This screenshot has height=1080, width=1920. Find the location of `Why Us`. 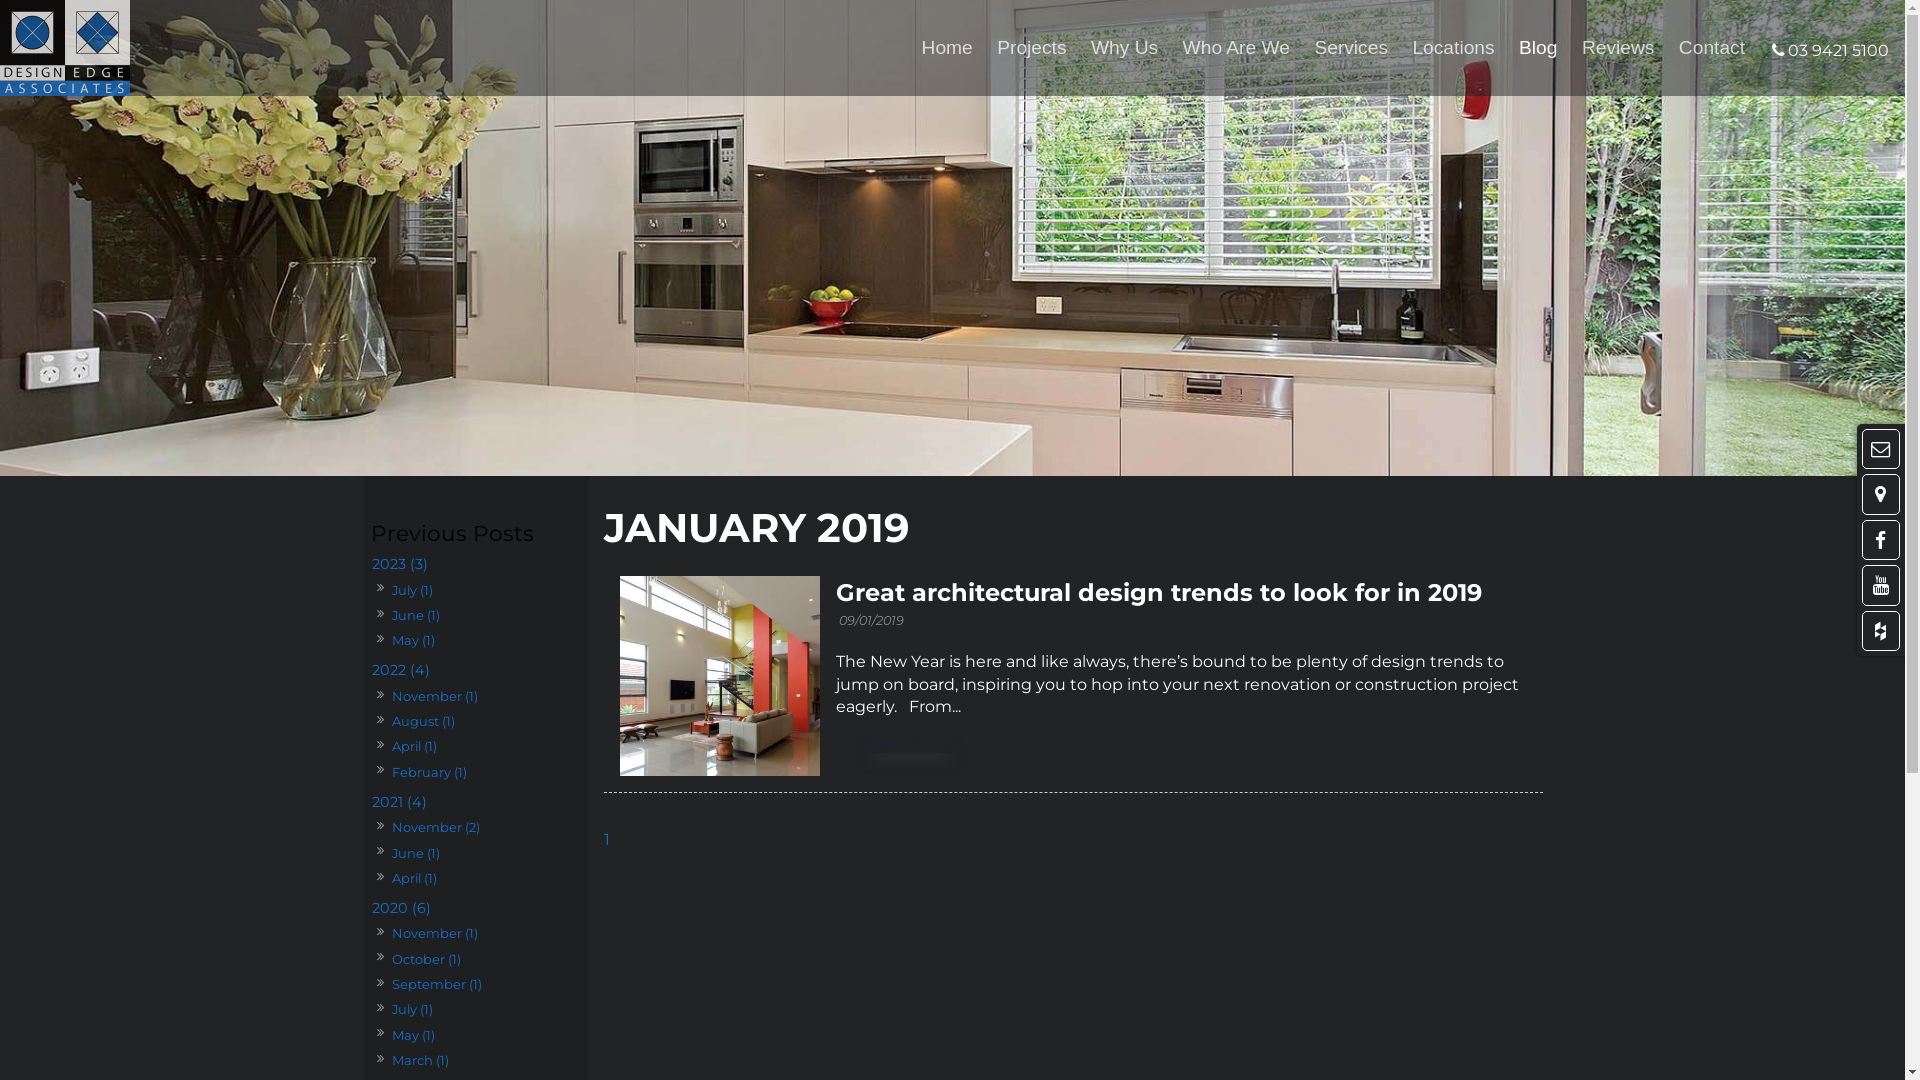

Why Us is located at coordinates (1124, 48).